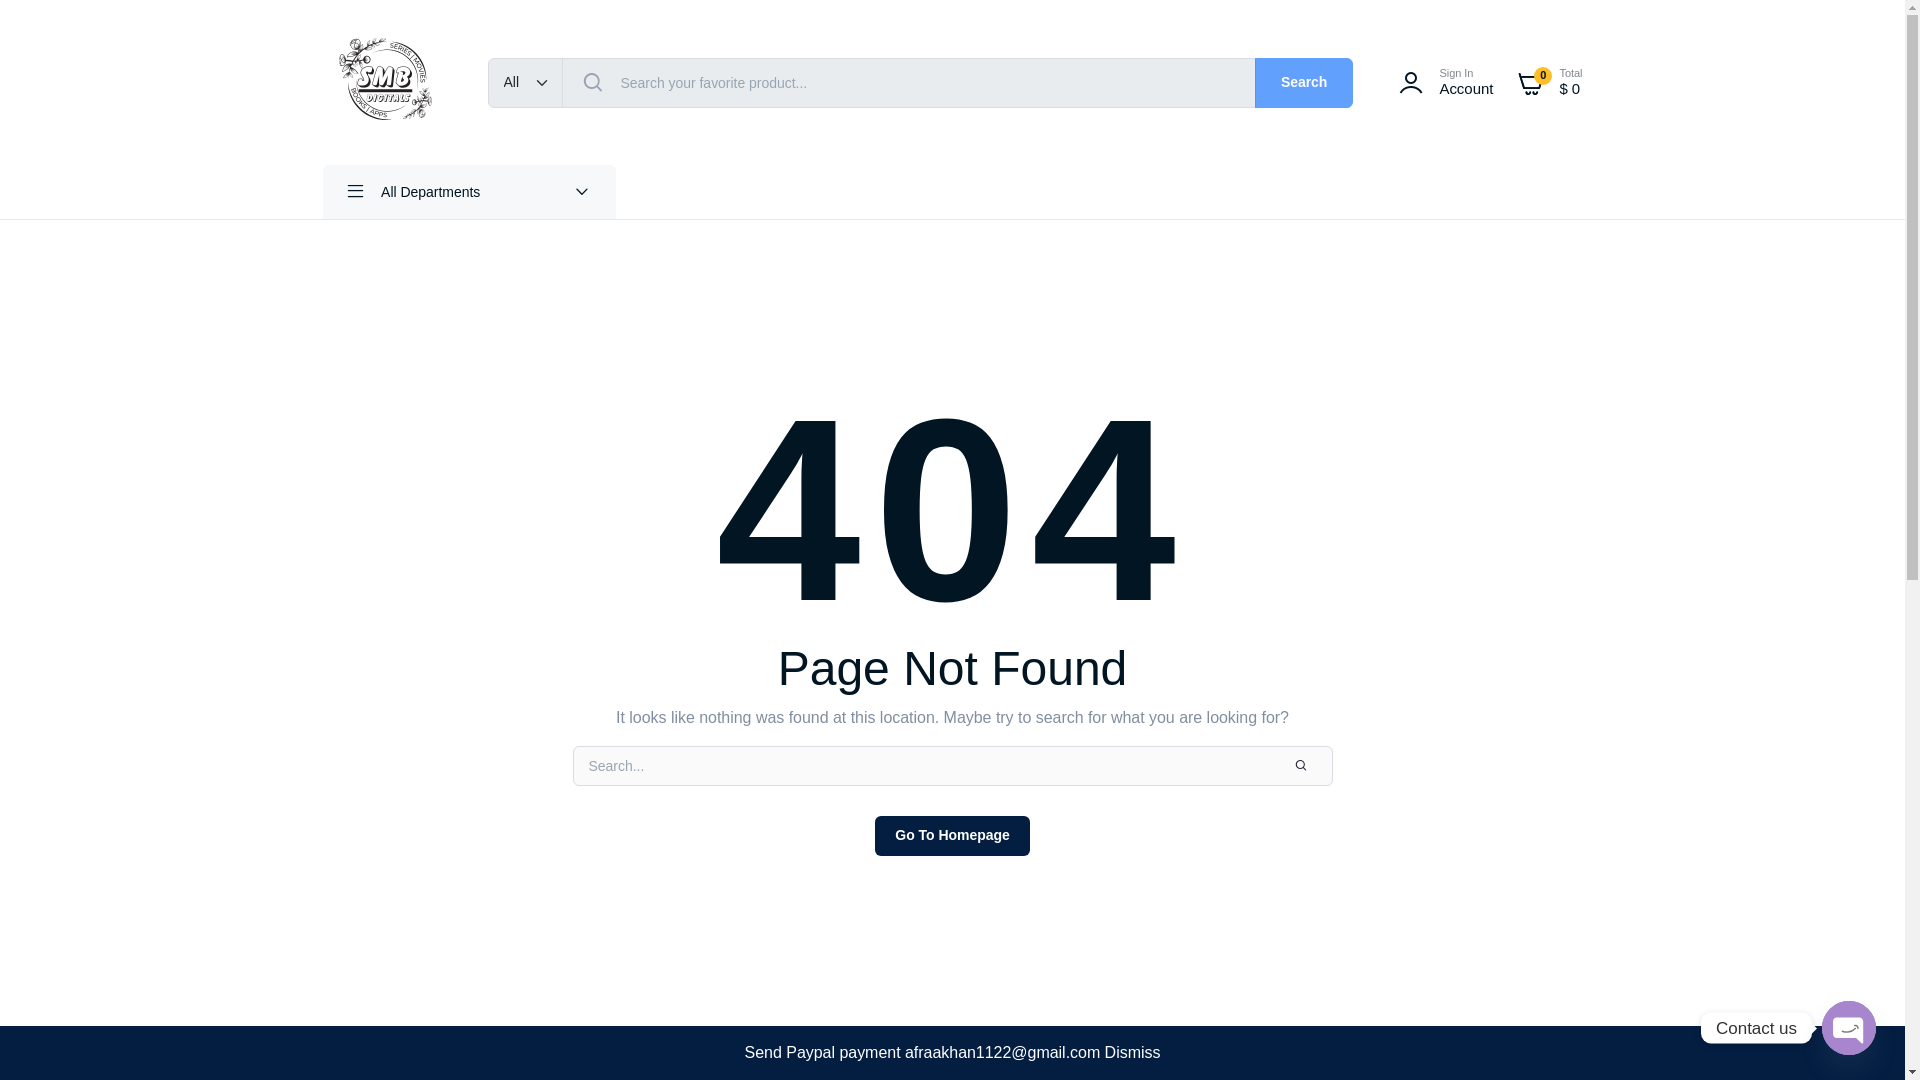 This screenshot has height=1080, width=1920. Describe the element at coordinates (1443, 82) in the screenshot. I see `Go To Homepage` at that location.